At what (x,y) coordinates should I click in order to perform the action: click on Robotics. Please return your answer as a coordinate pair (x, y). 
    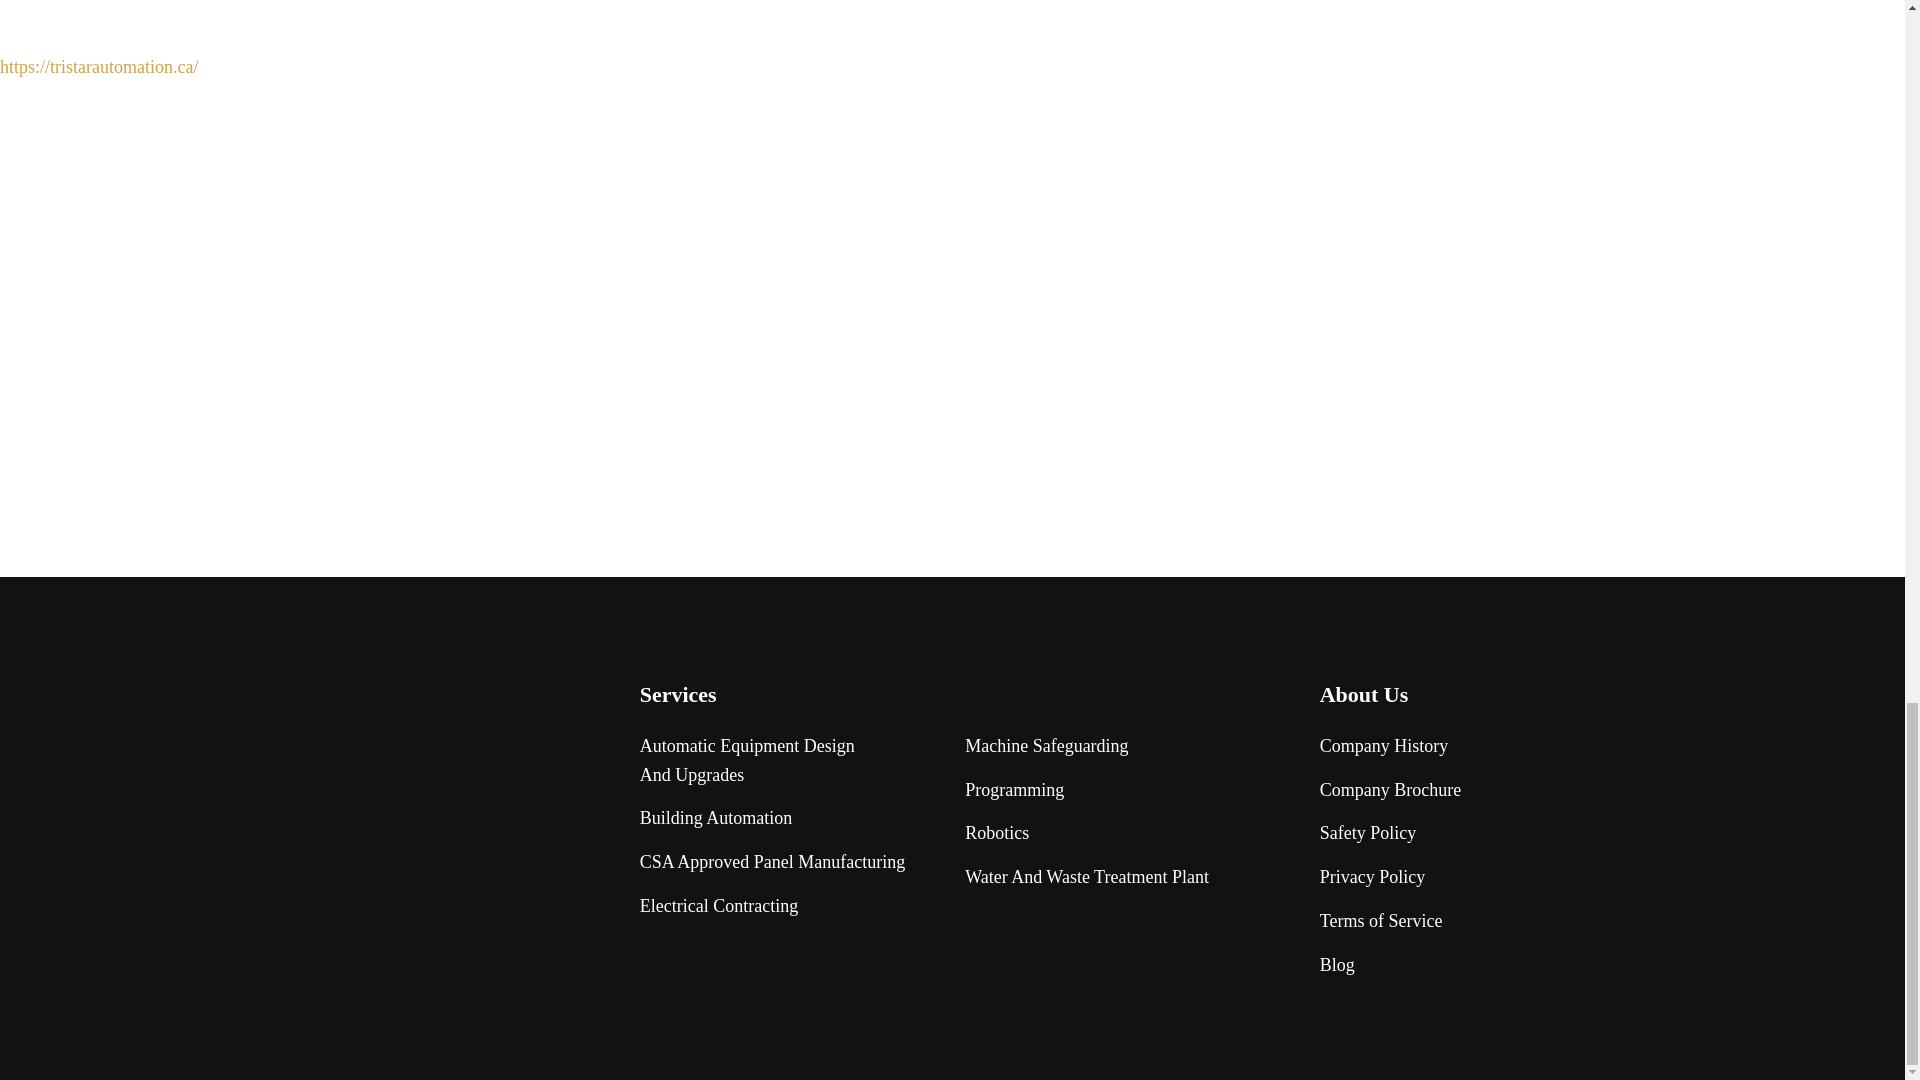
    Looking at the image, I should click on (997, 832).